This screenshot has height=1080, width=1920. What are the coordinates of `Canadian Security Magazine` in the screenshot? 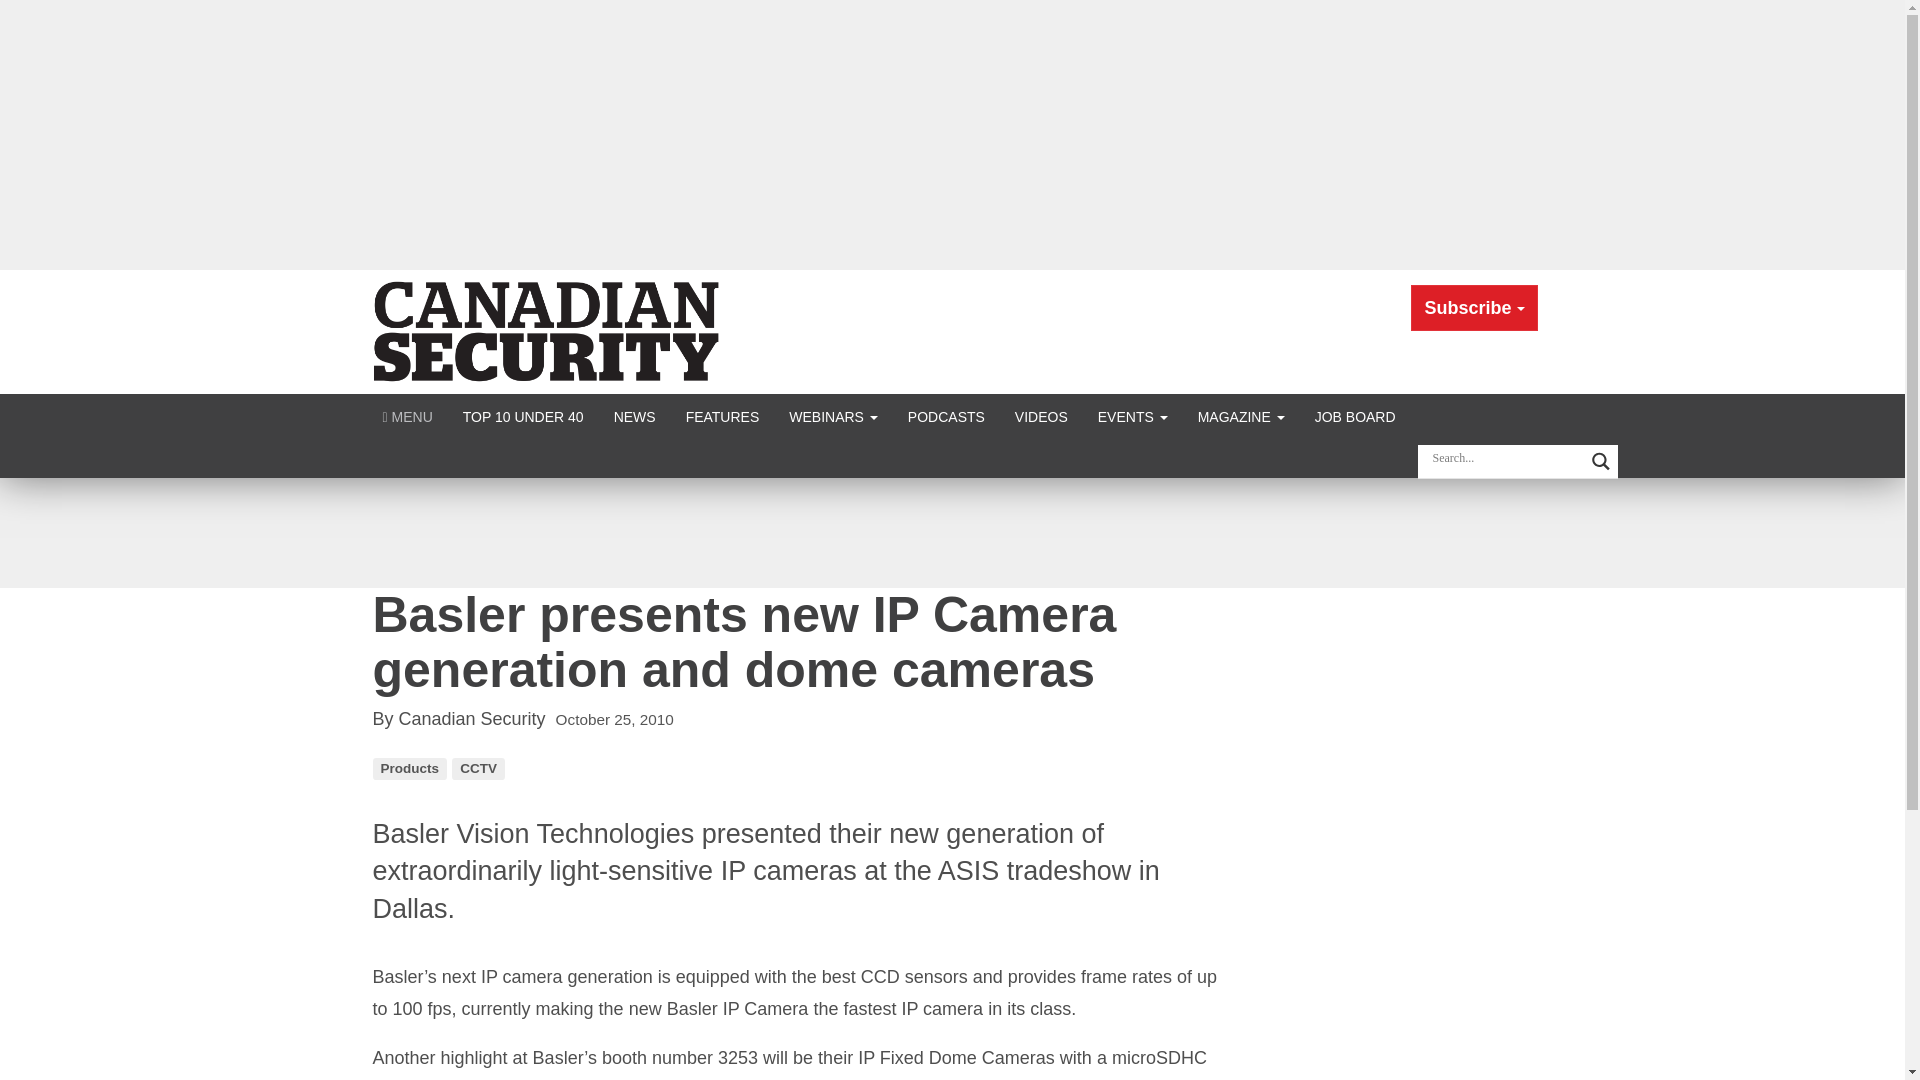 It's located at (548, 330).